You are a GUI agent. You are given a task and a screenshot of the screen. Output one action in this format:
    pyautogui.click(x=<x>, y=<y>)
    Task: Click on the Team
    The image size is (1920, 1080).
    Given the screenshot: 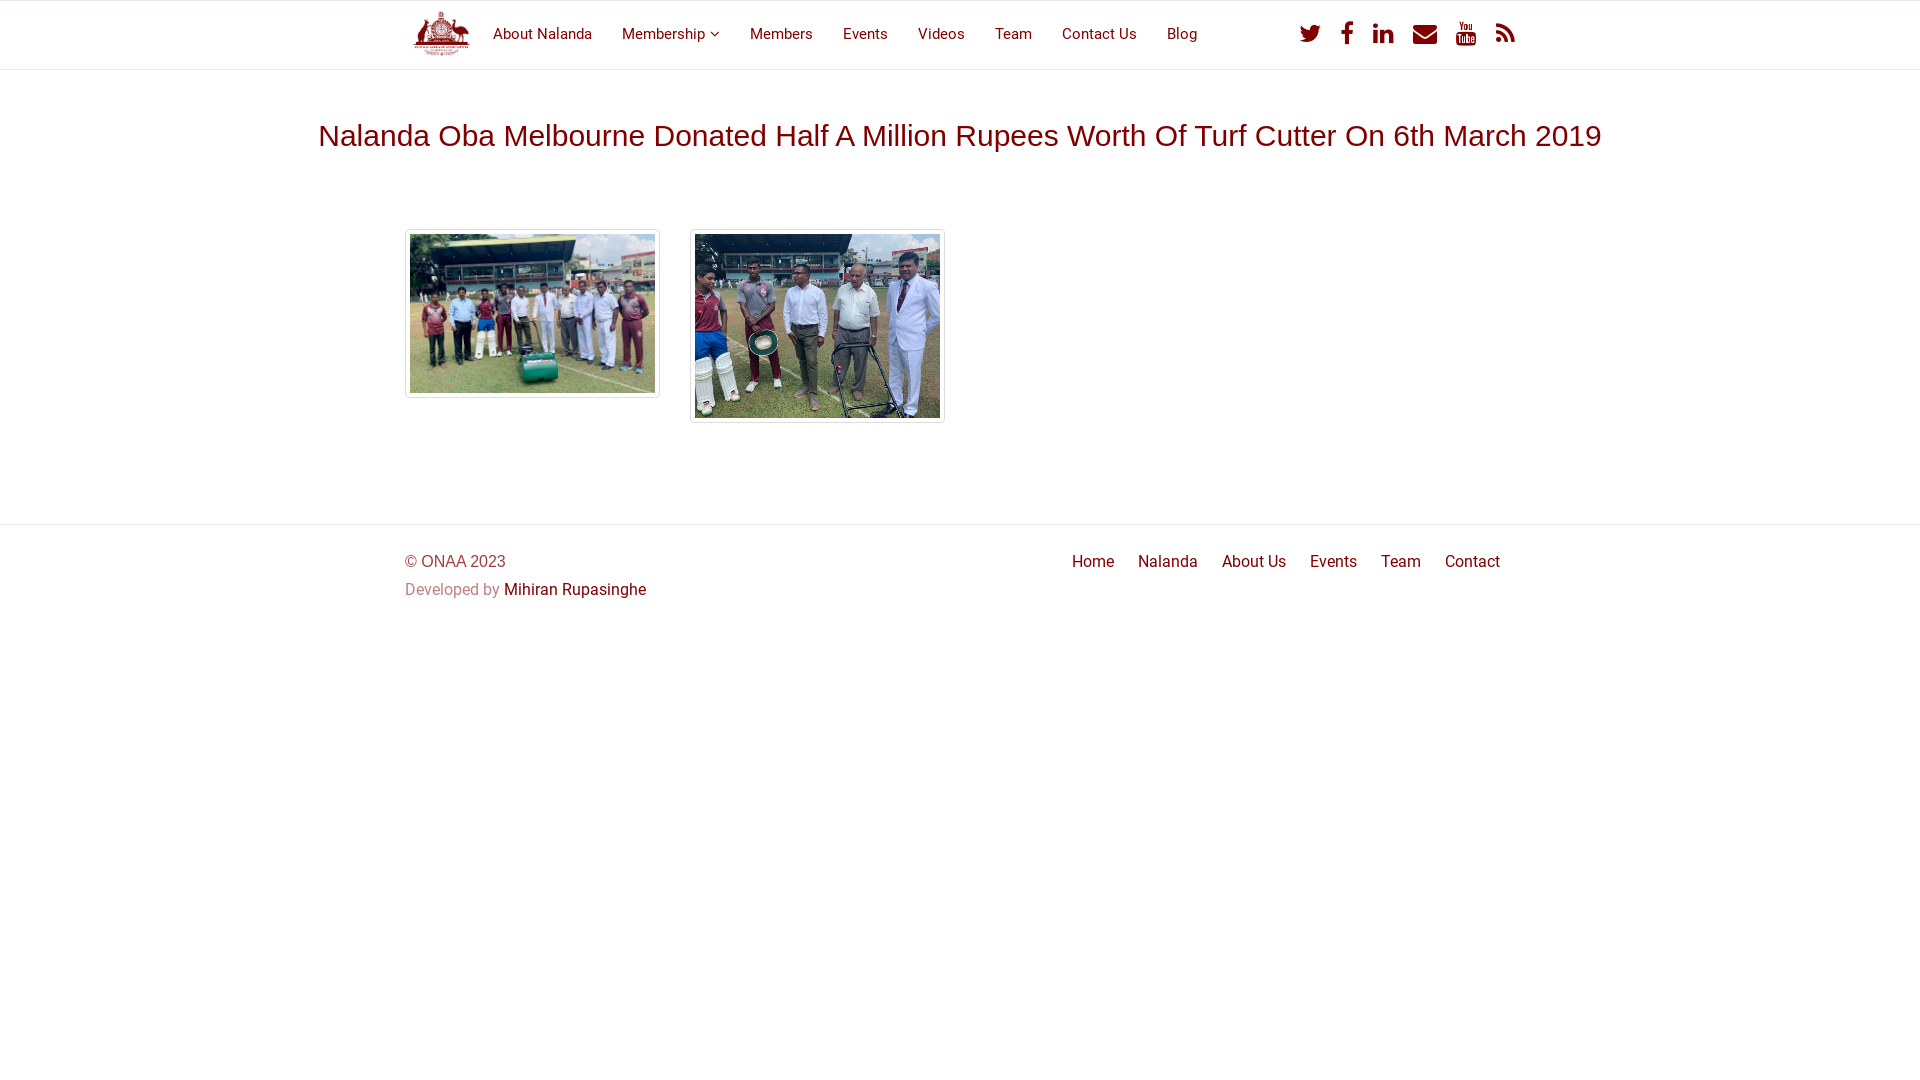 What is the action you would take?
    pyautogui.click(x=1013, y=32)
    